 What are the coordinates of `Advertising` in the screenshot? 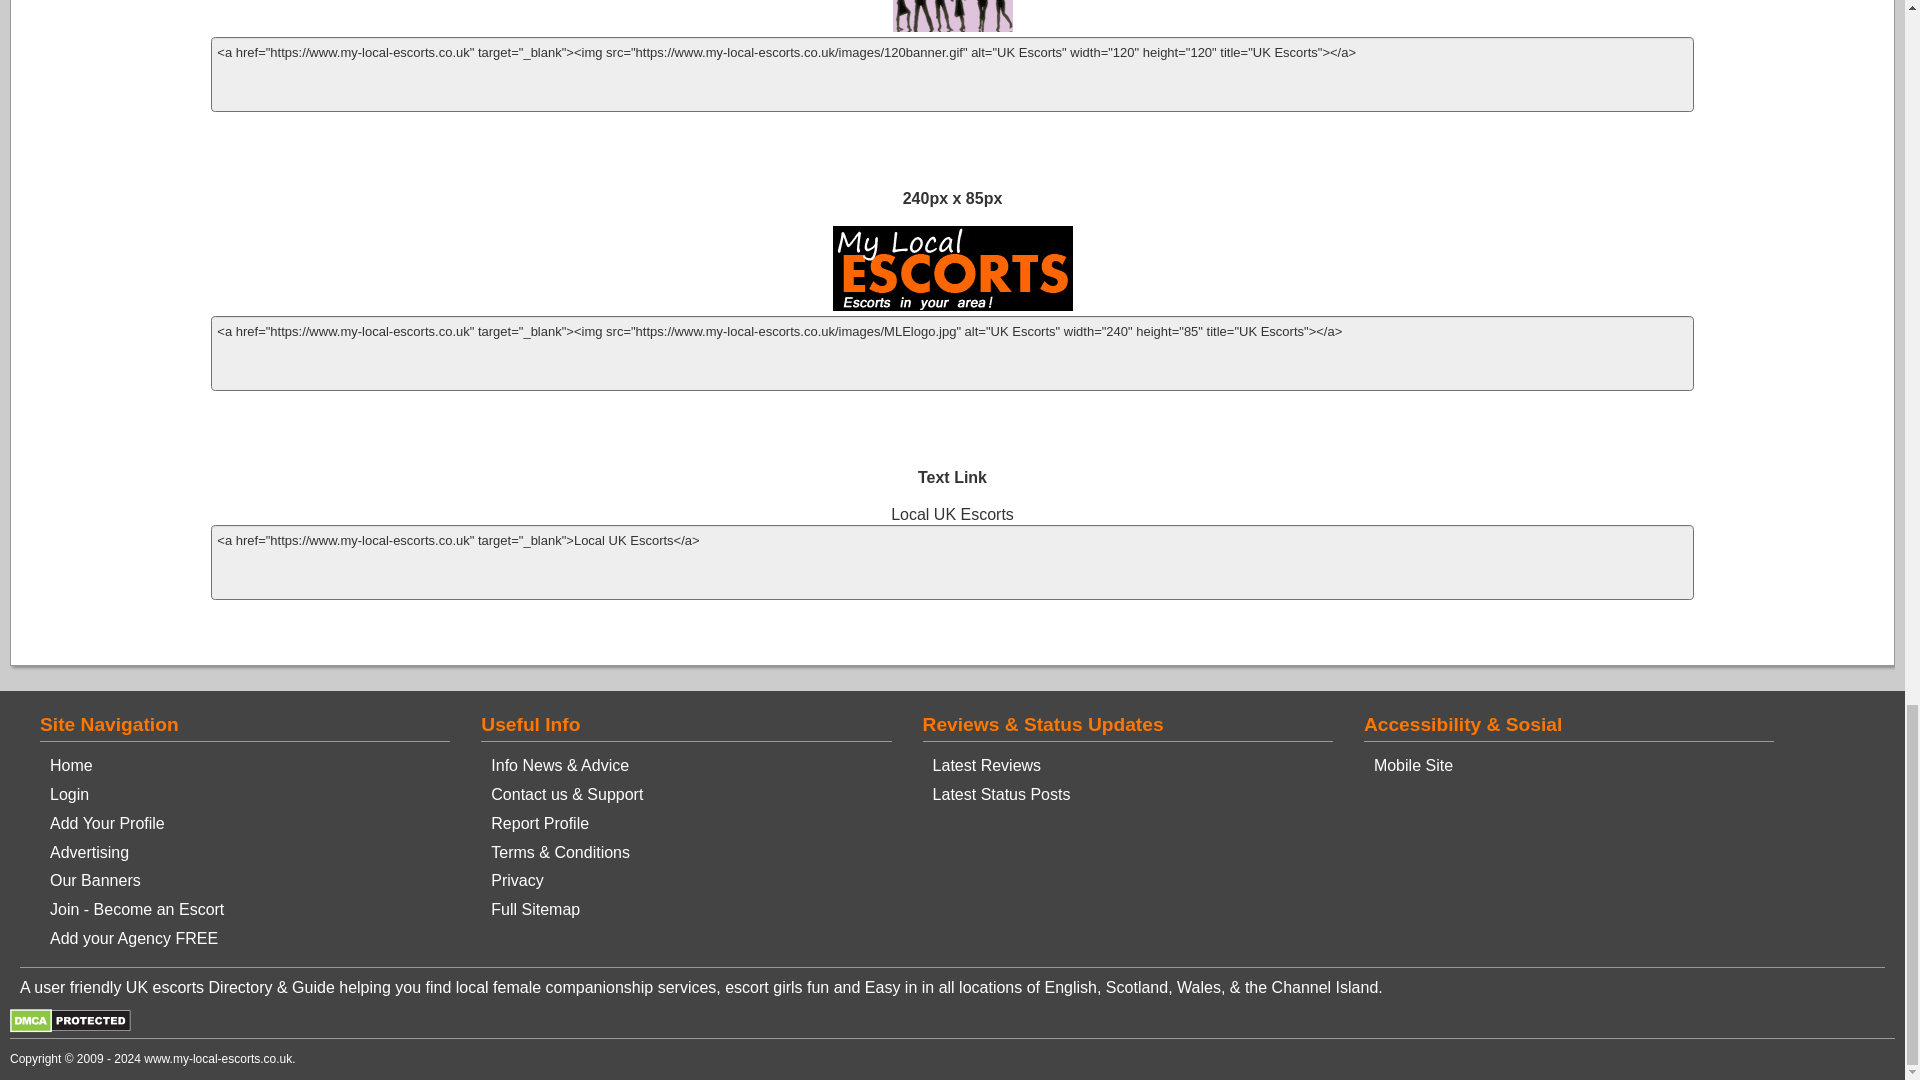 It's located at (88, 852).